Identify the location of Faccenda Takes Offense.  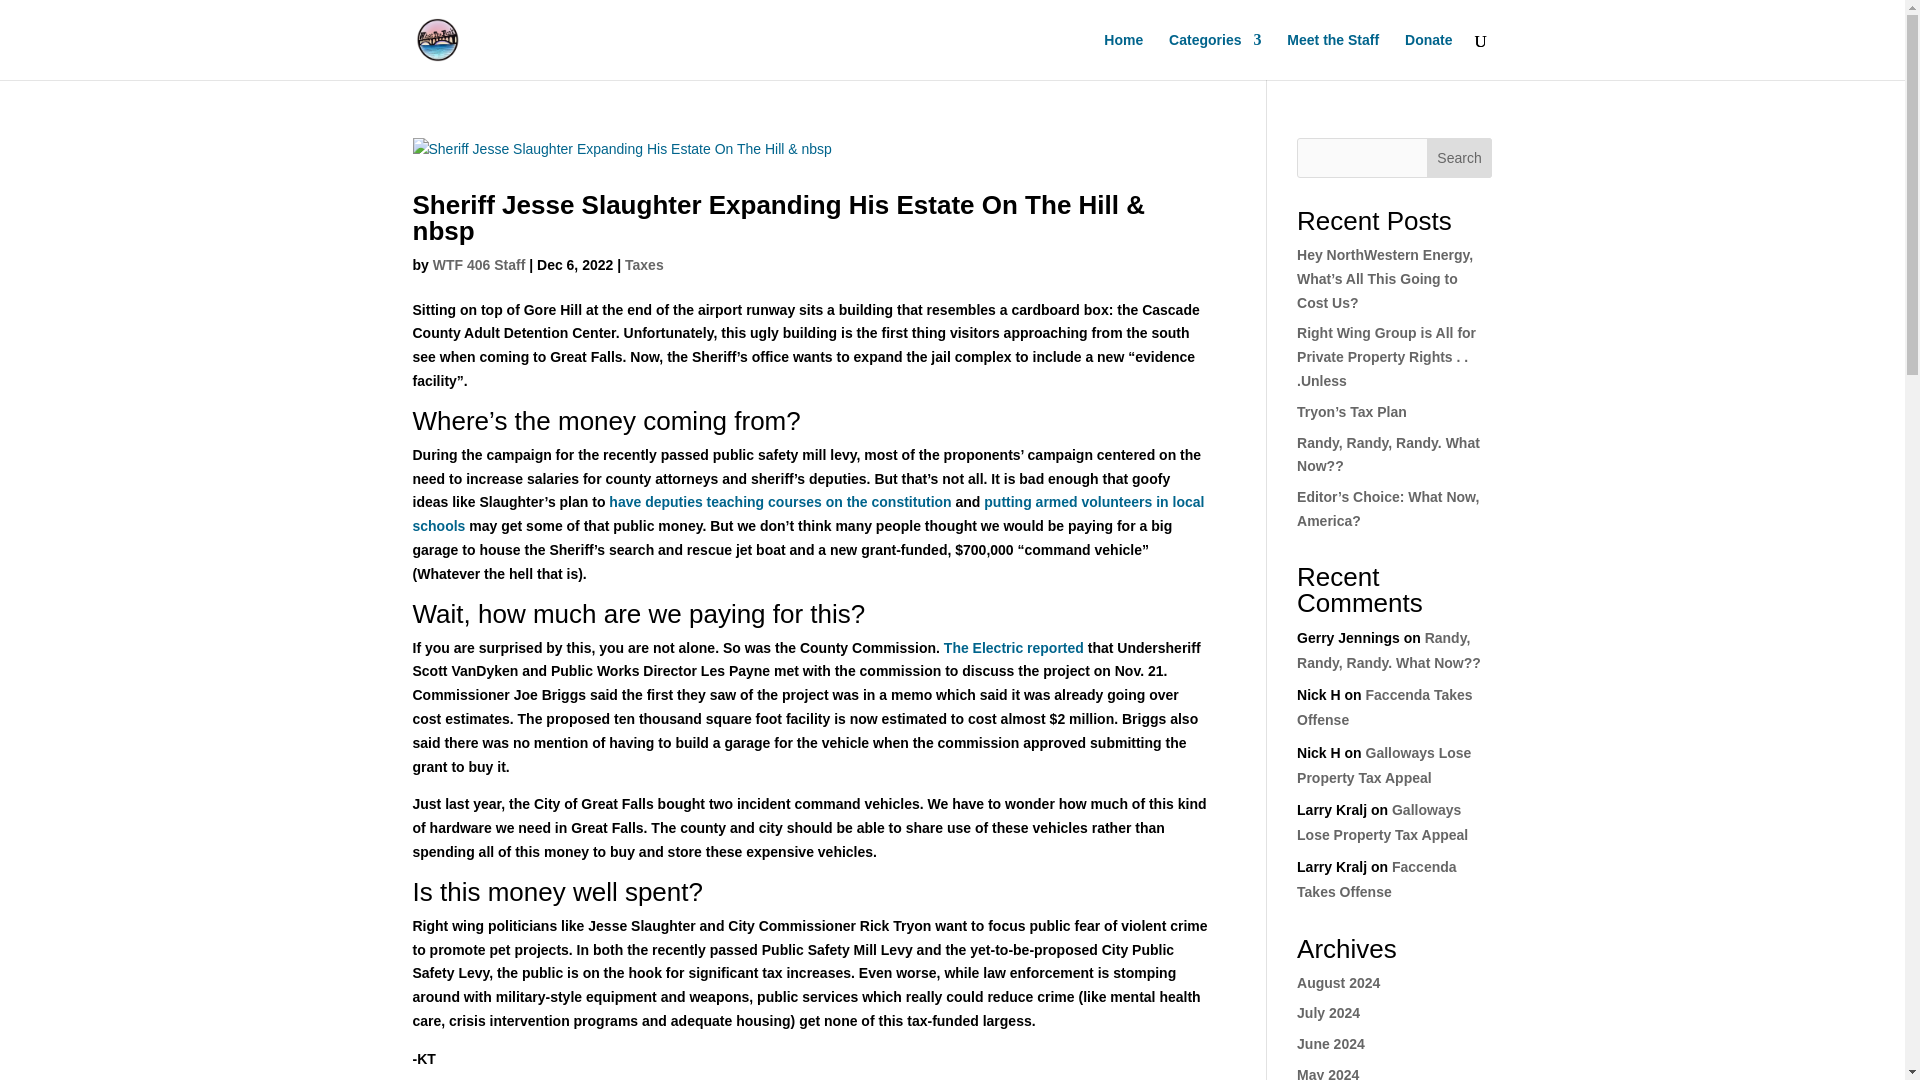
(1377, 878).